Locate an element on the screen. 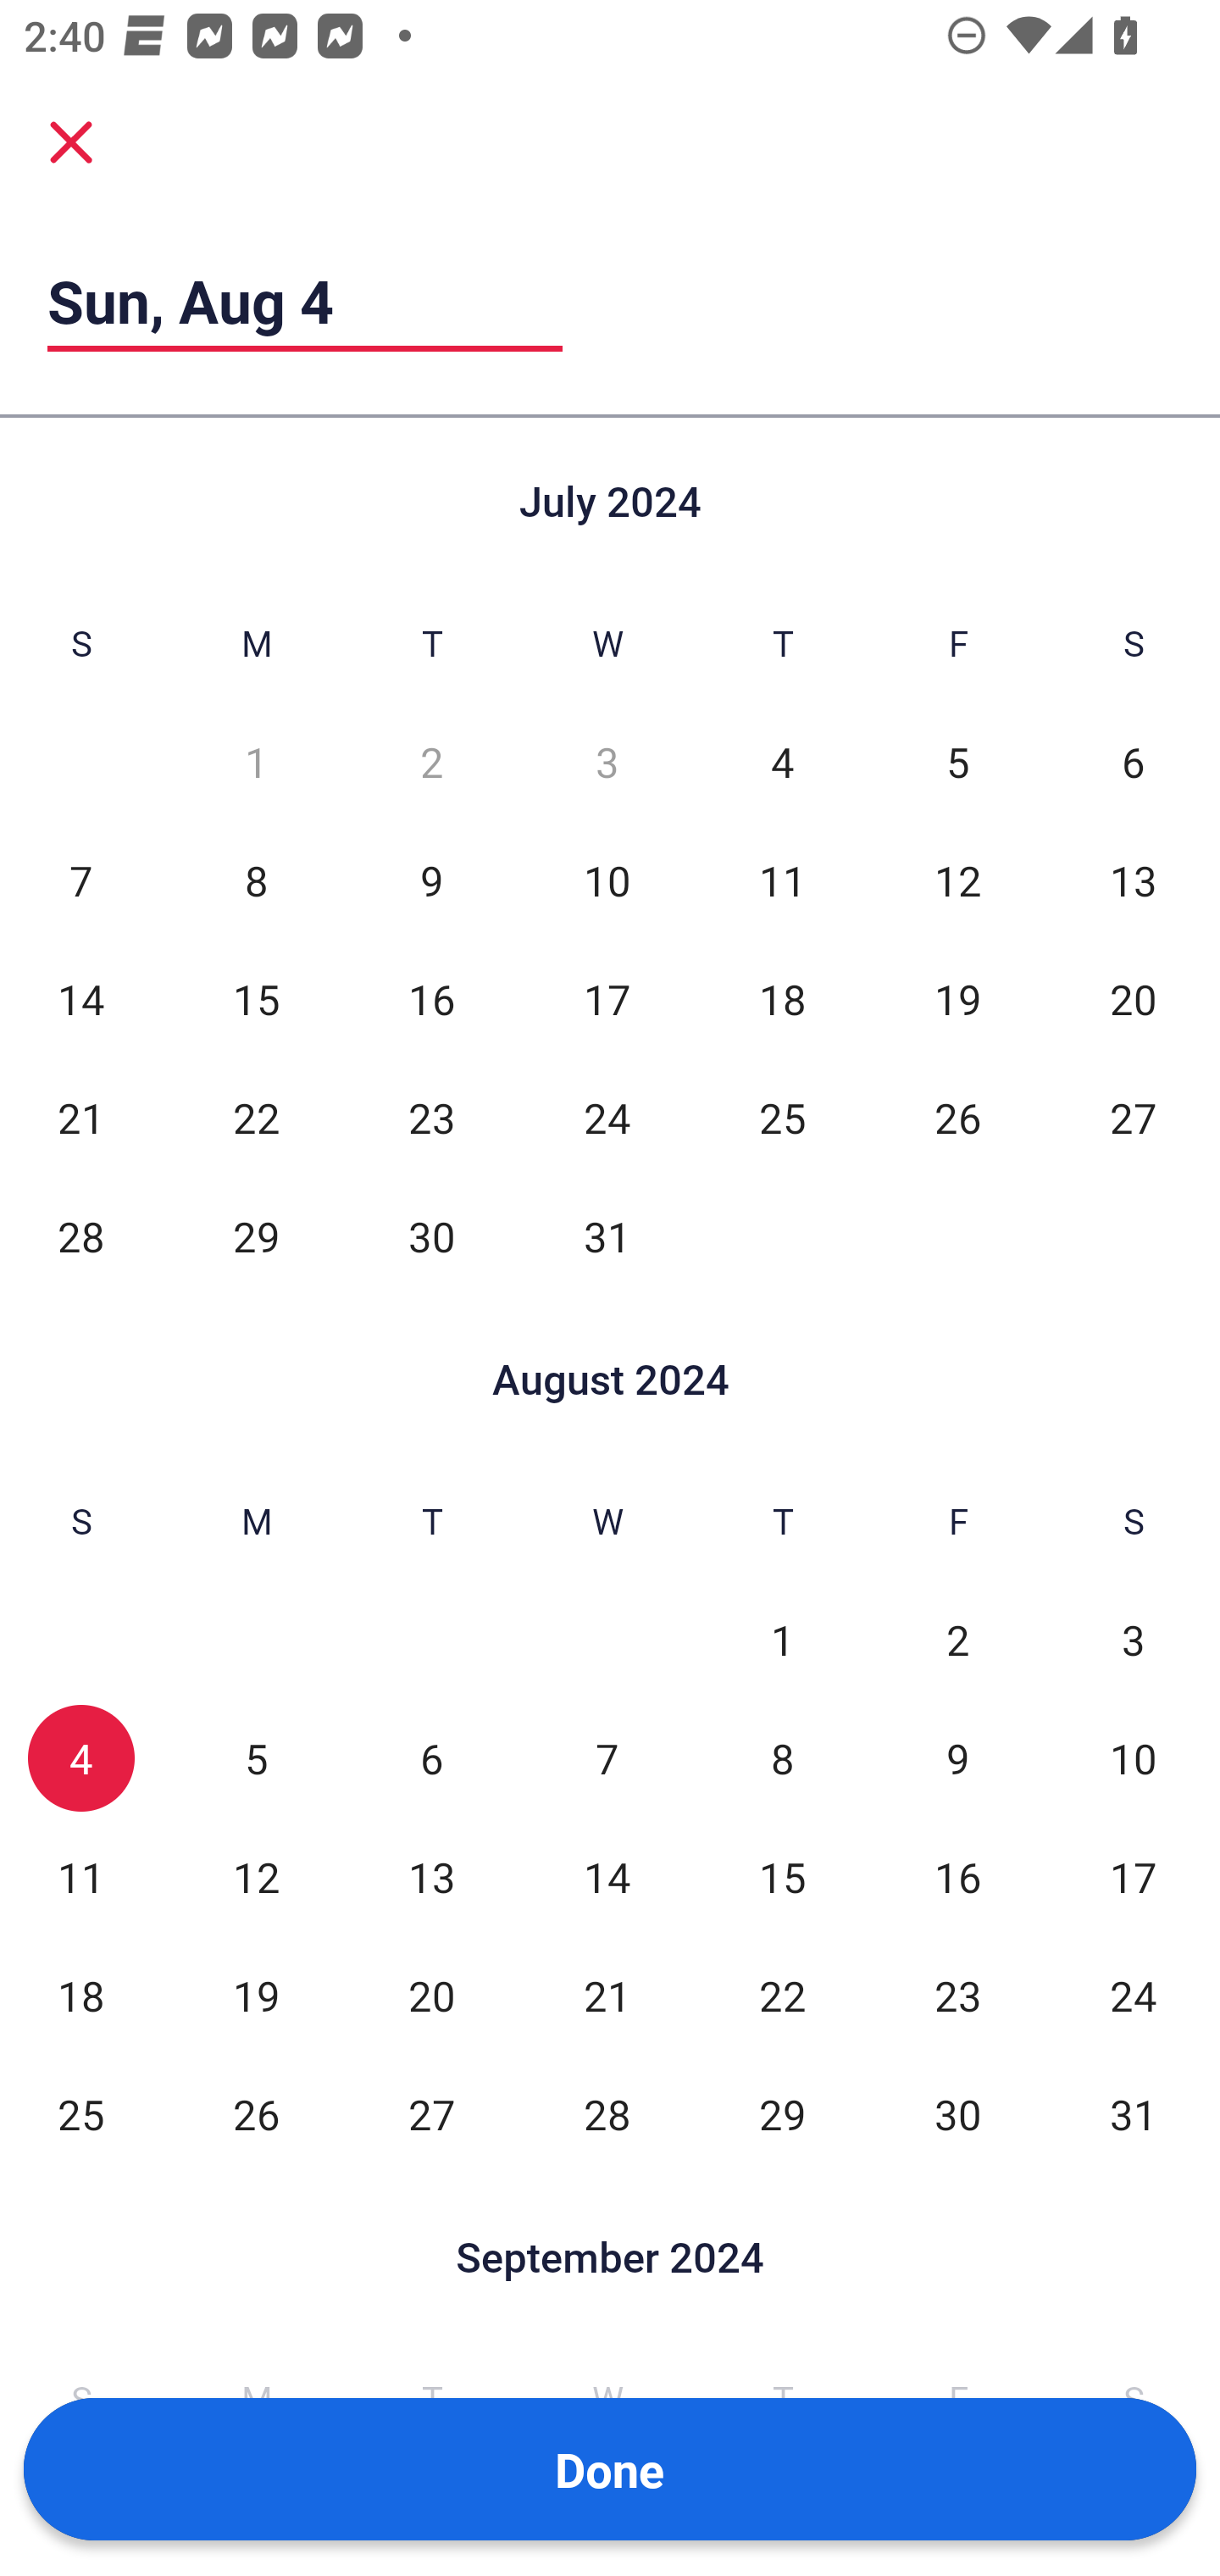 This screenshot has height=2576, width=1220. 21 Sun, Jul 21, Not Selected is located at coordinates (80, 1118).